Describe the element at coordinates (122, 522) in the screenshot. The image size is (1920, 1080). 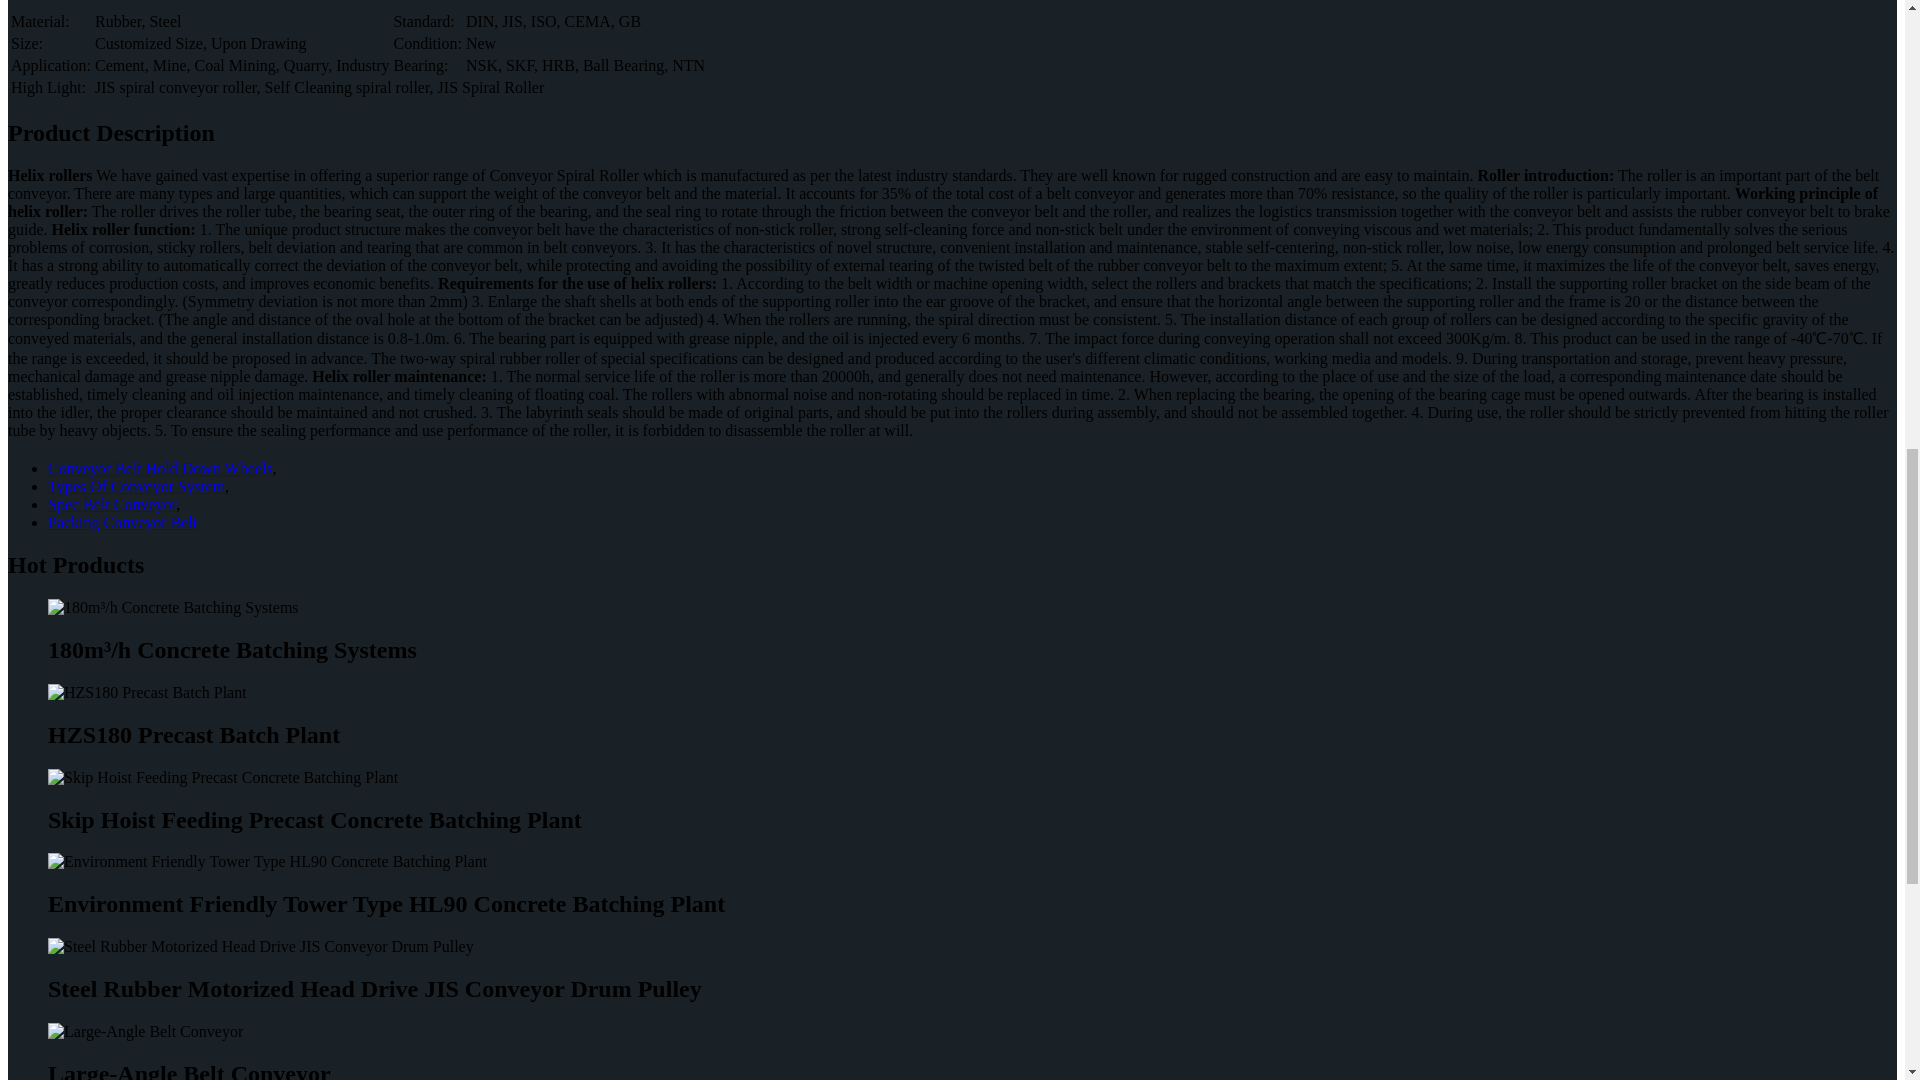
I see `Packing Conveyor Belt` at that location.